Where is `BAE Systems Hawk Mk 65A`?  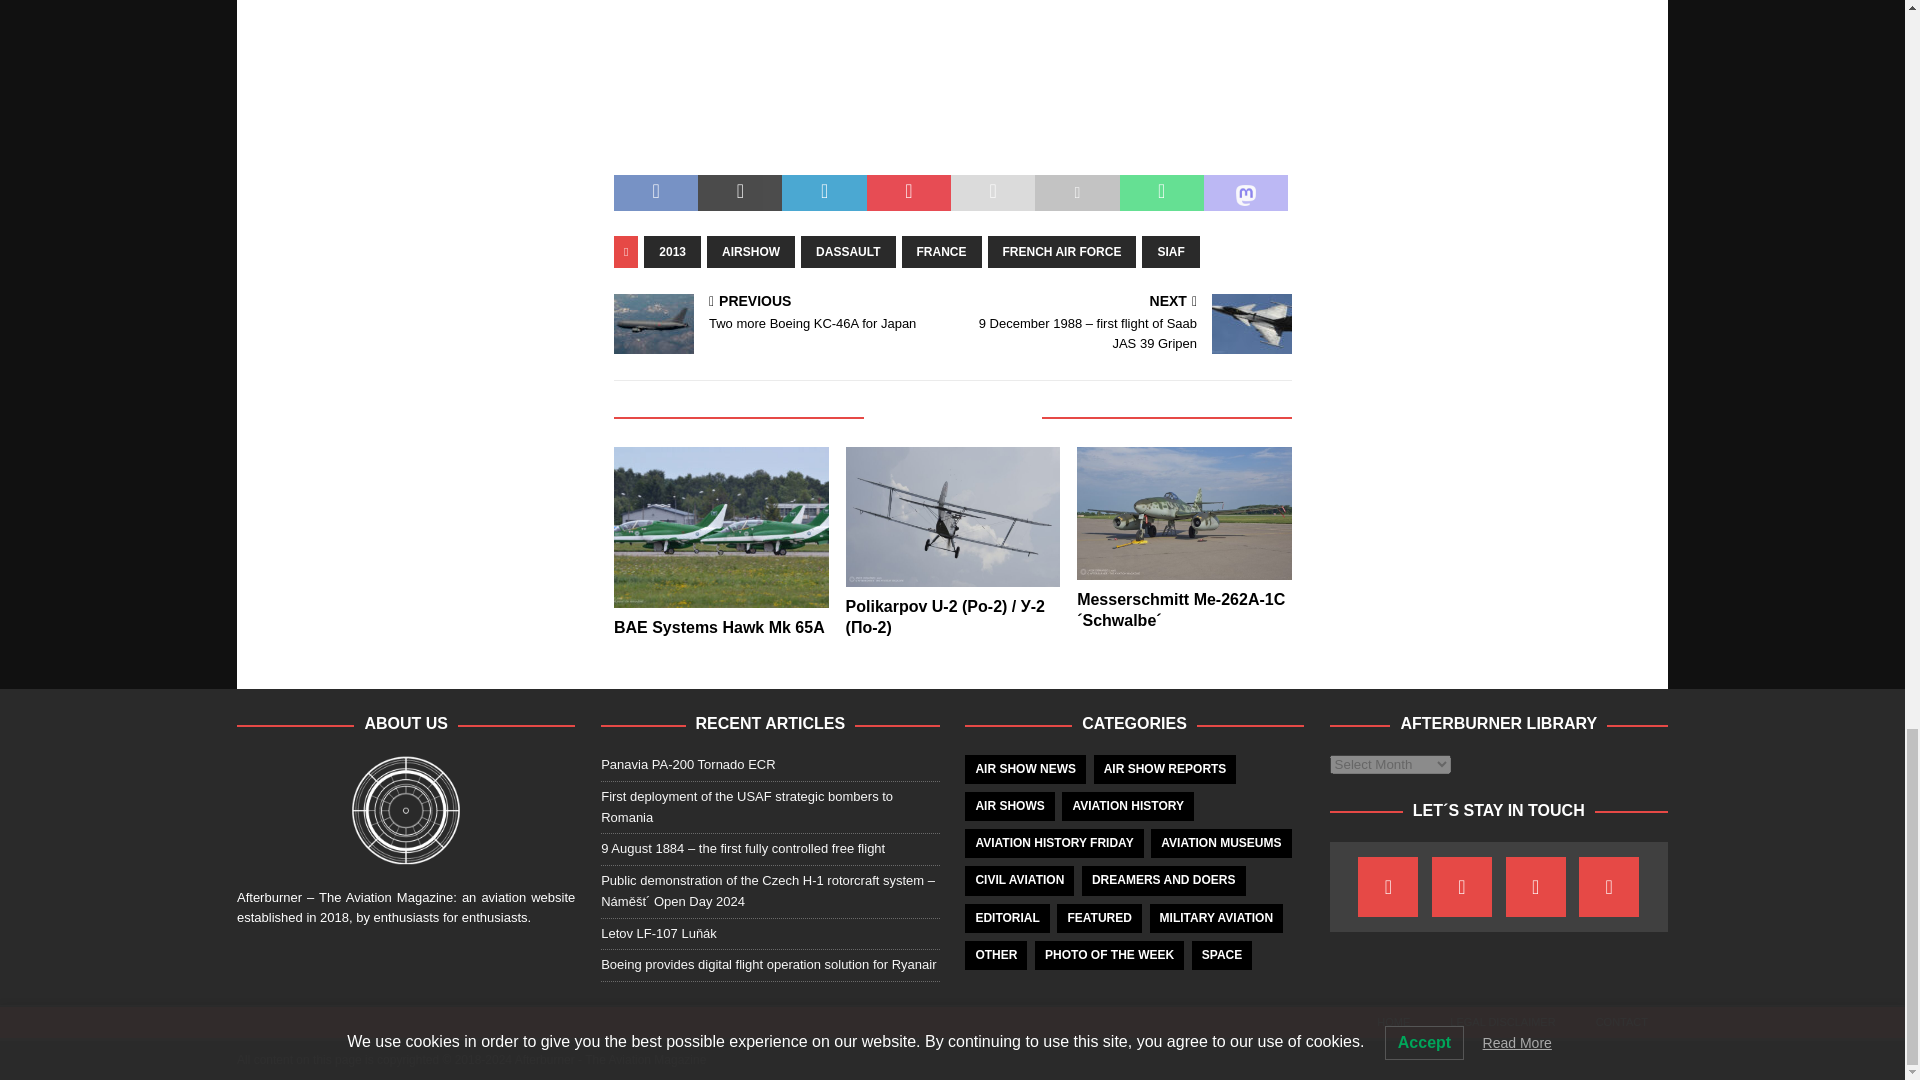
BAE Systems Hawk Mk 65A is located at coordinates (720, 627).